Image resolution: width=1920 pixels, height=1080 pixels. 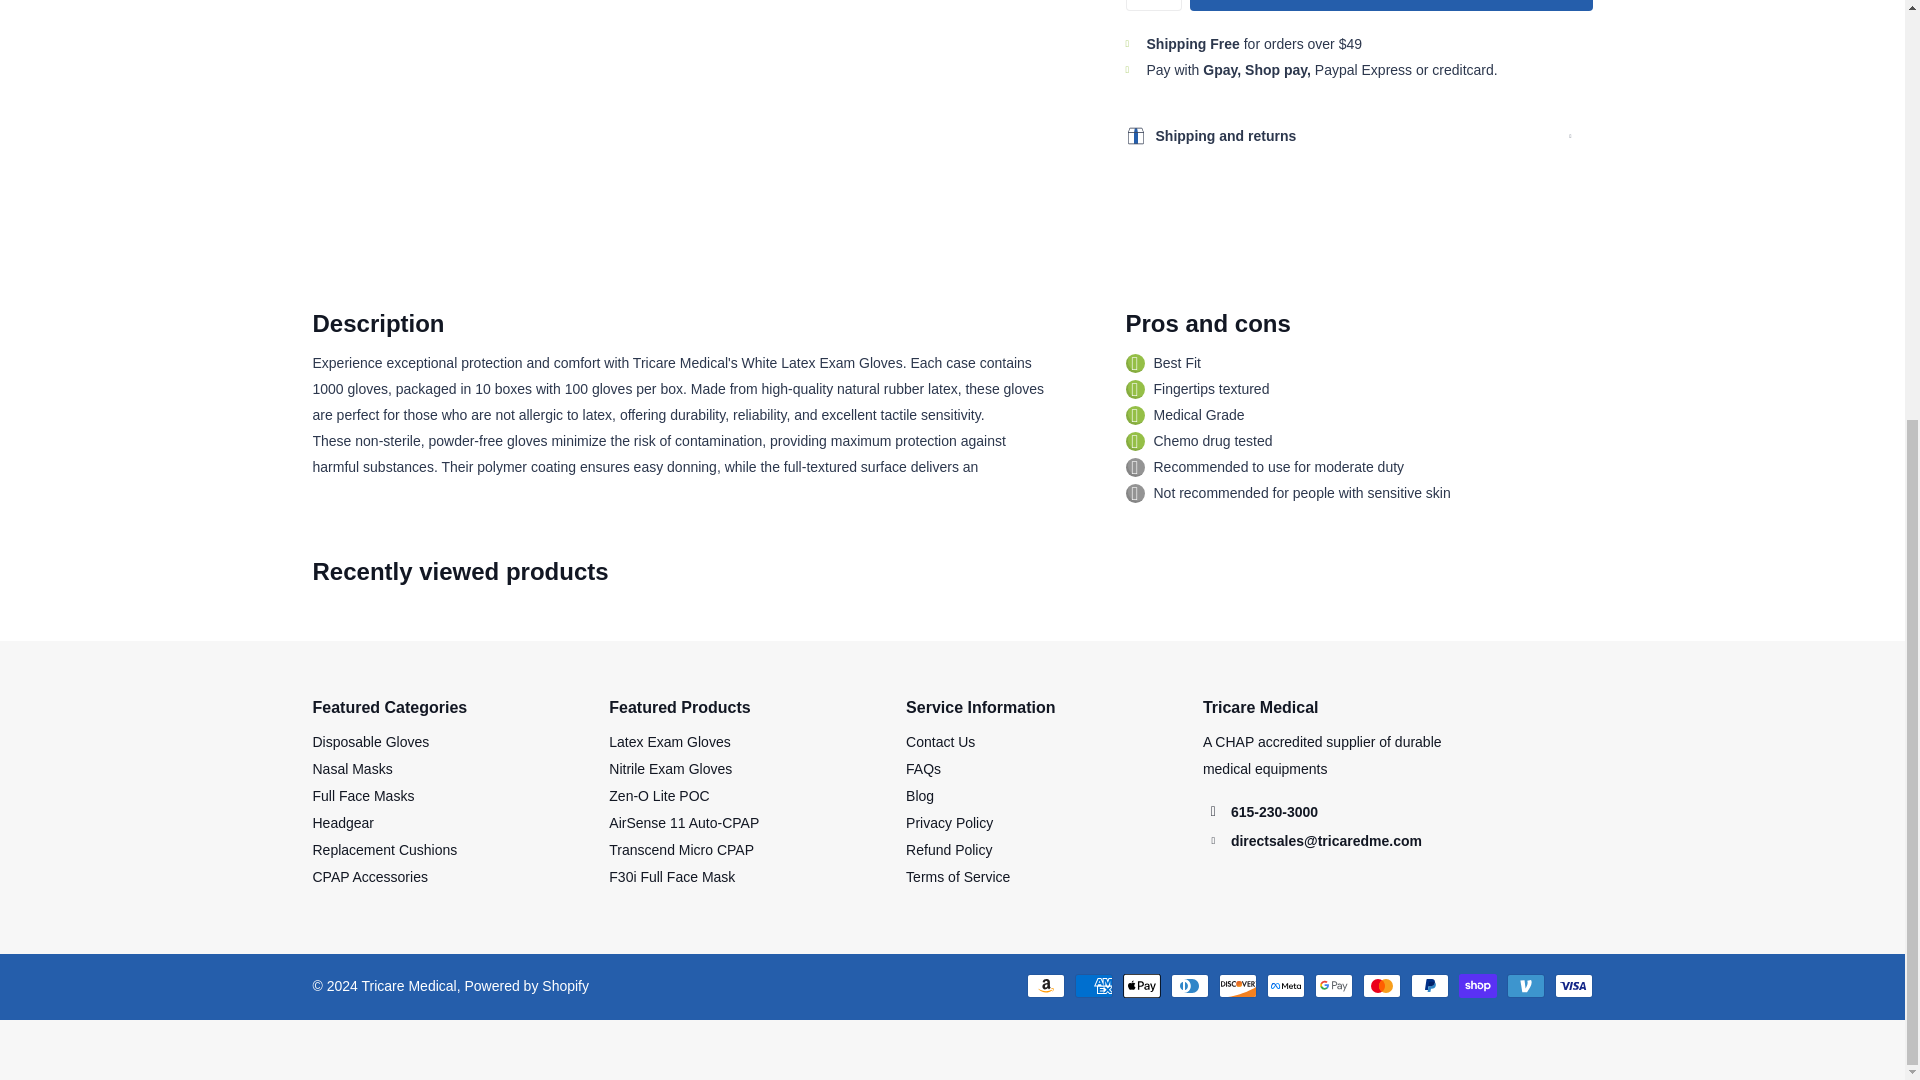 What do you see at coordinates (368, 876) in the screenshot?
I see `CPAP Accessories` at bounding box center [368, 876].